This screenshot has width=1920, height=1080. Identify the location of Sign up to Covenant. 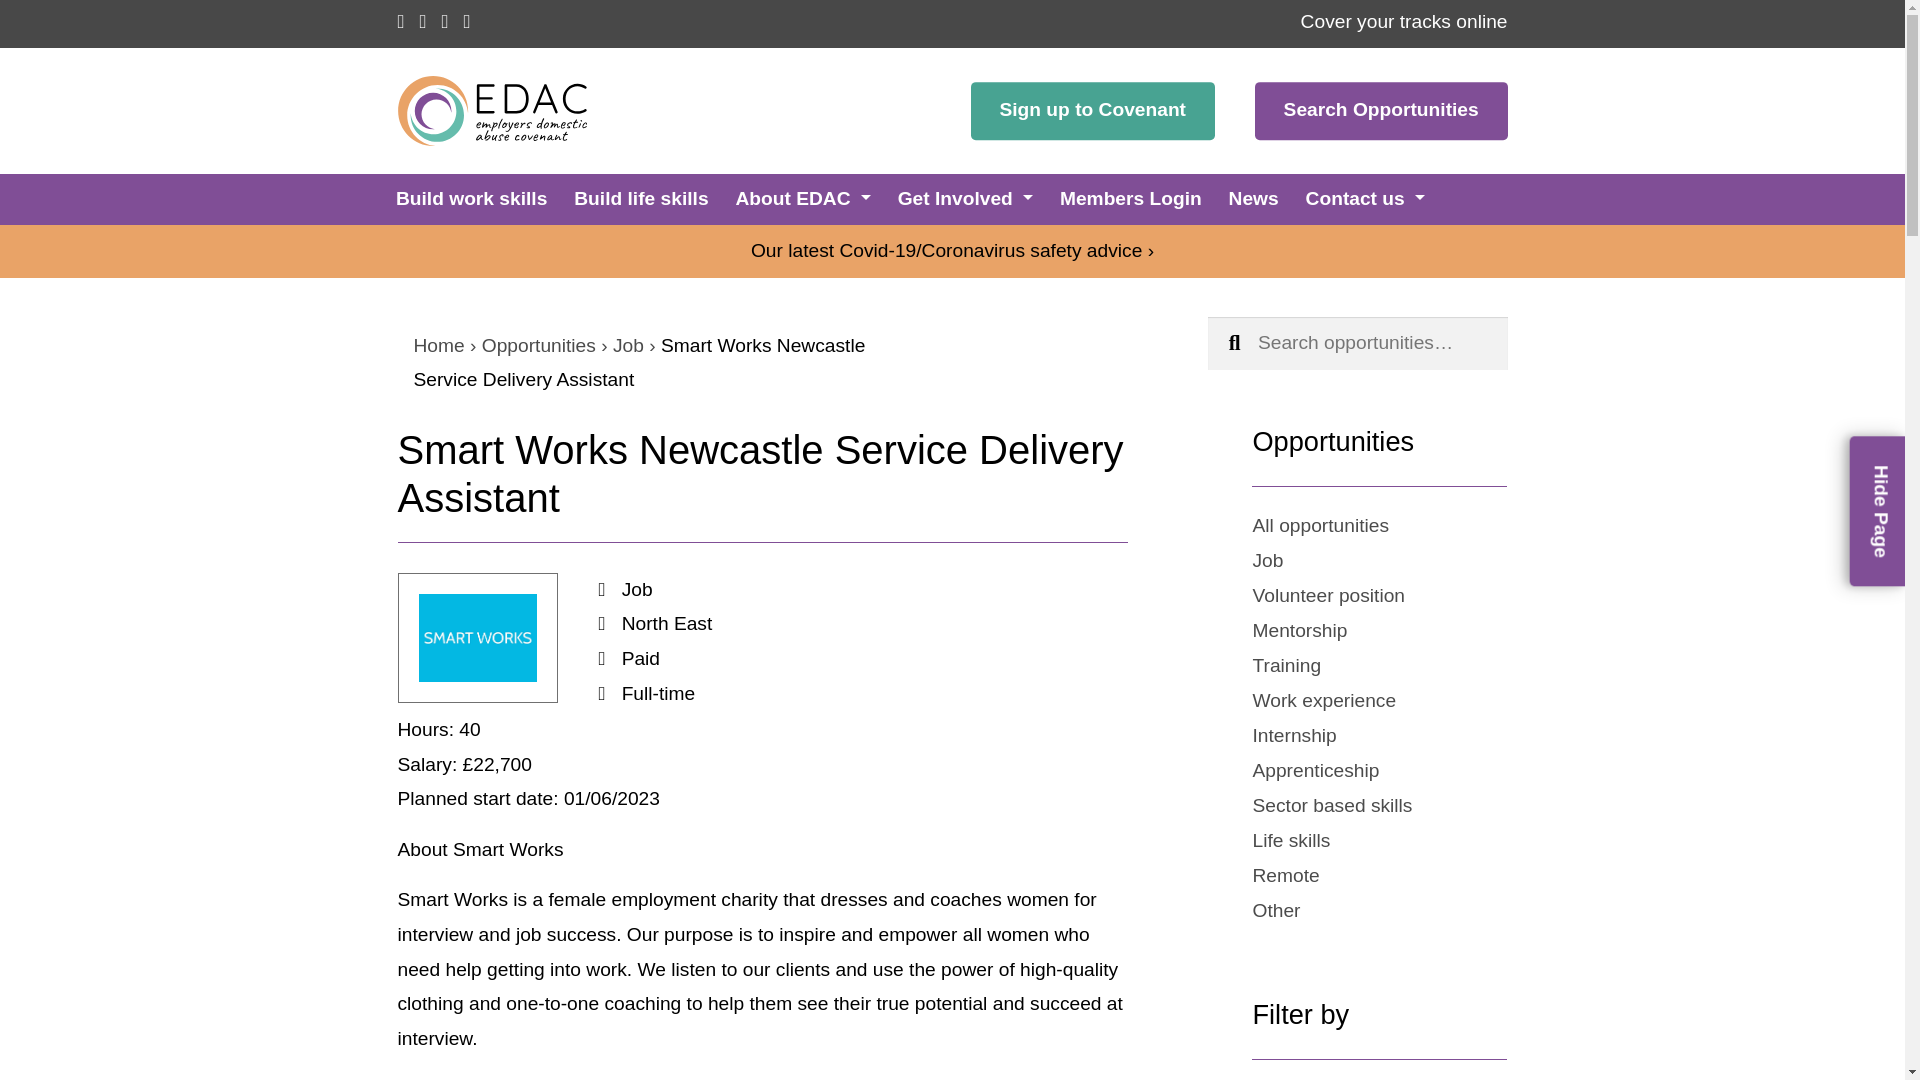
(1093, 111).